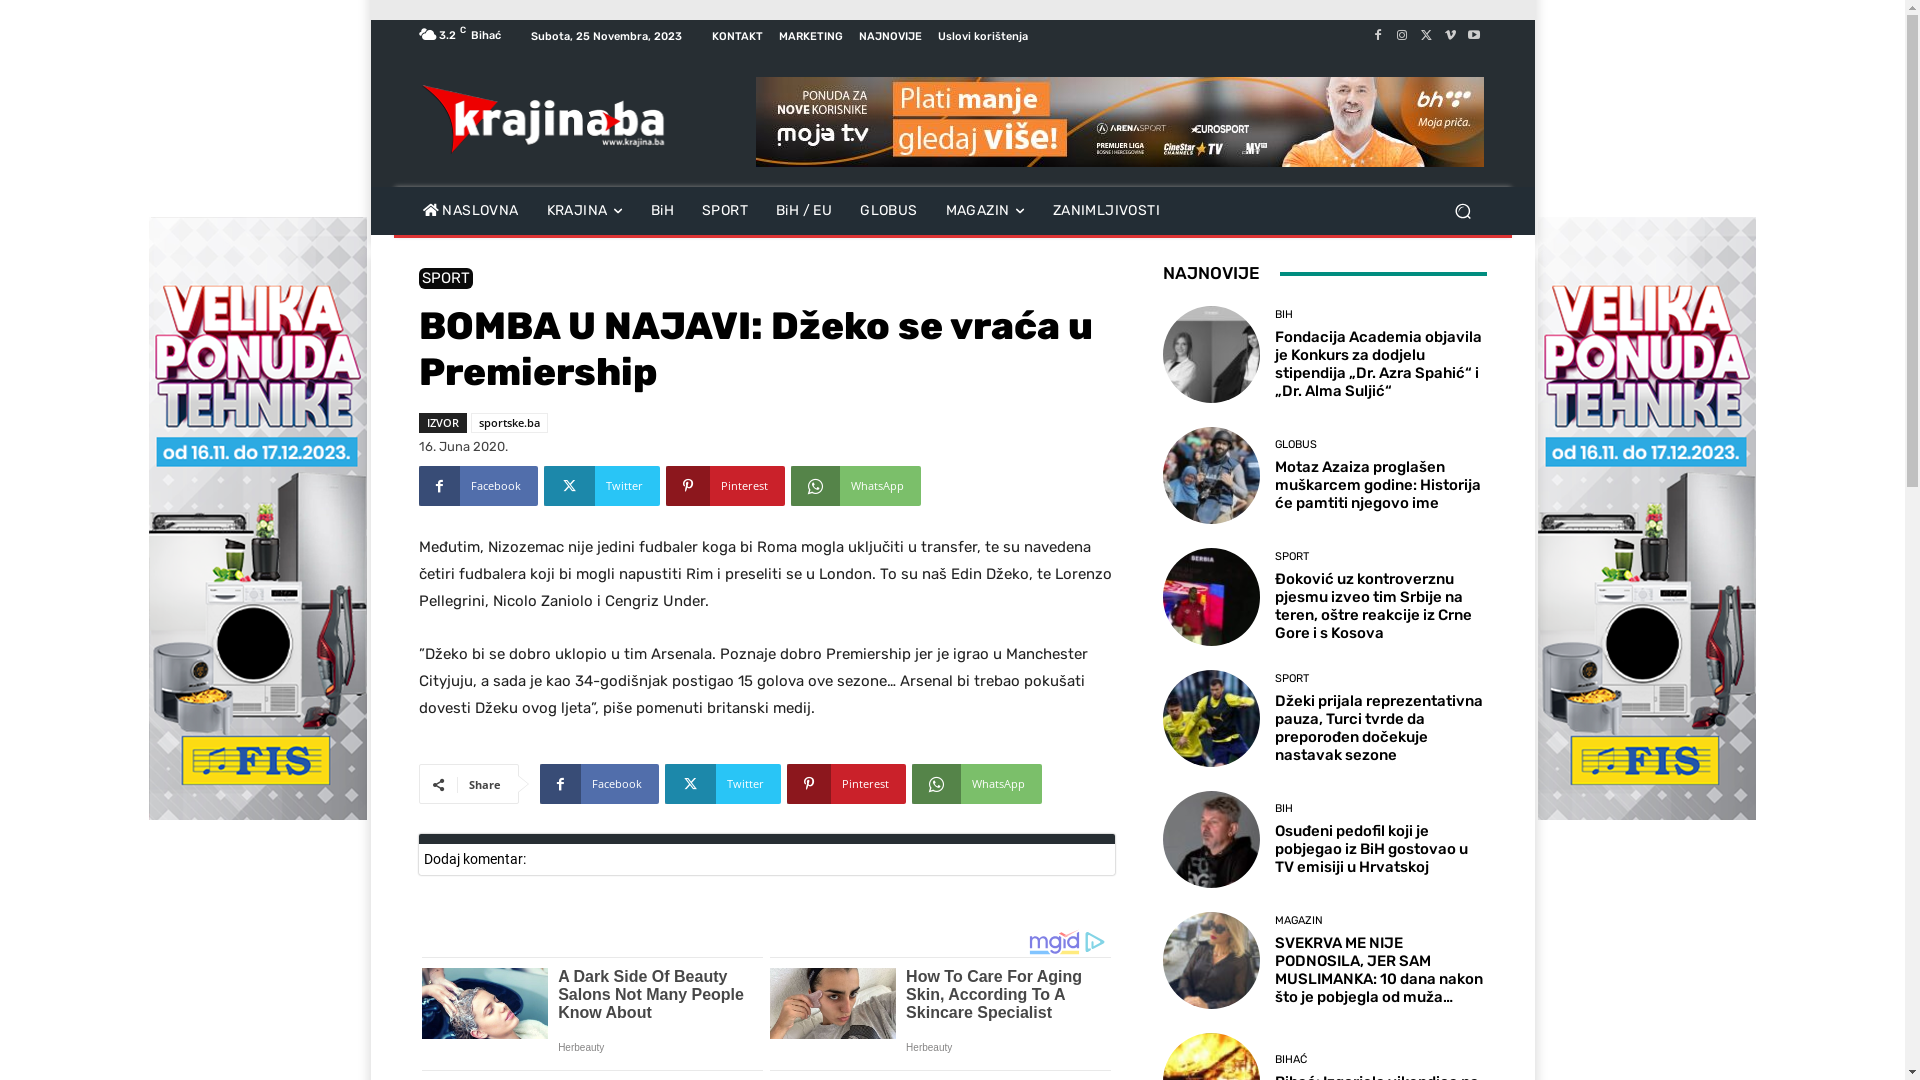  Describe the element at coordinates (1284, 314) in the screenshot. I see `BIH` at that location.